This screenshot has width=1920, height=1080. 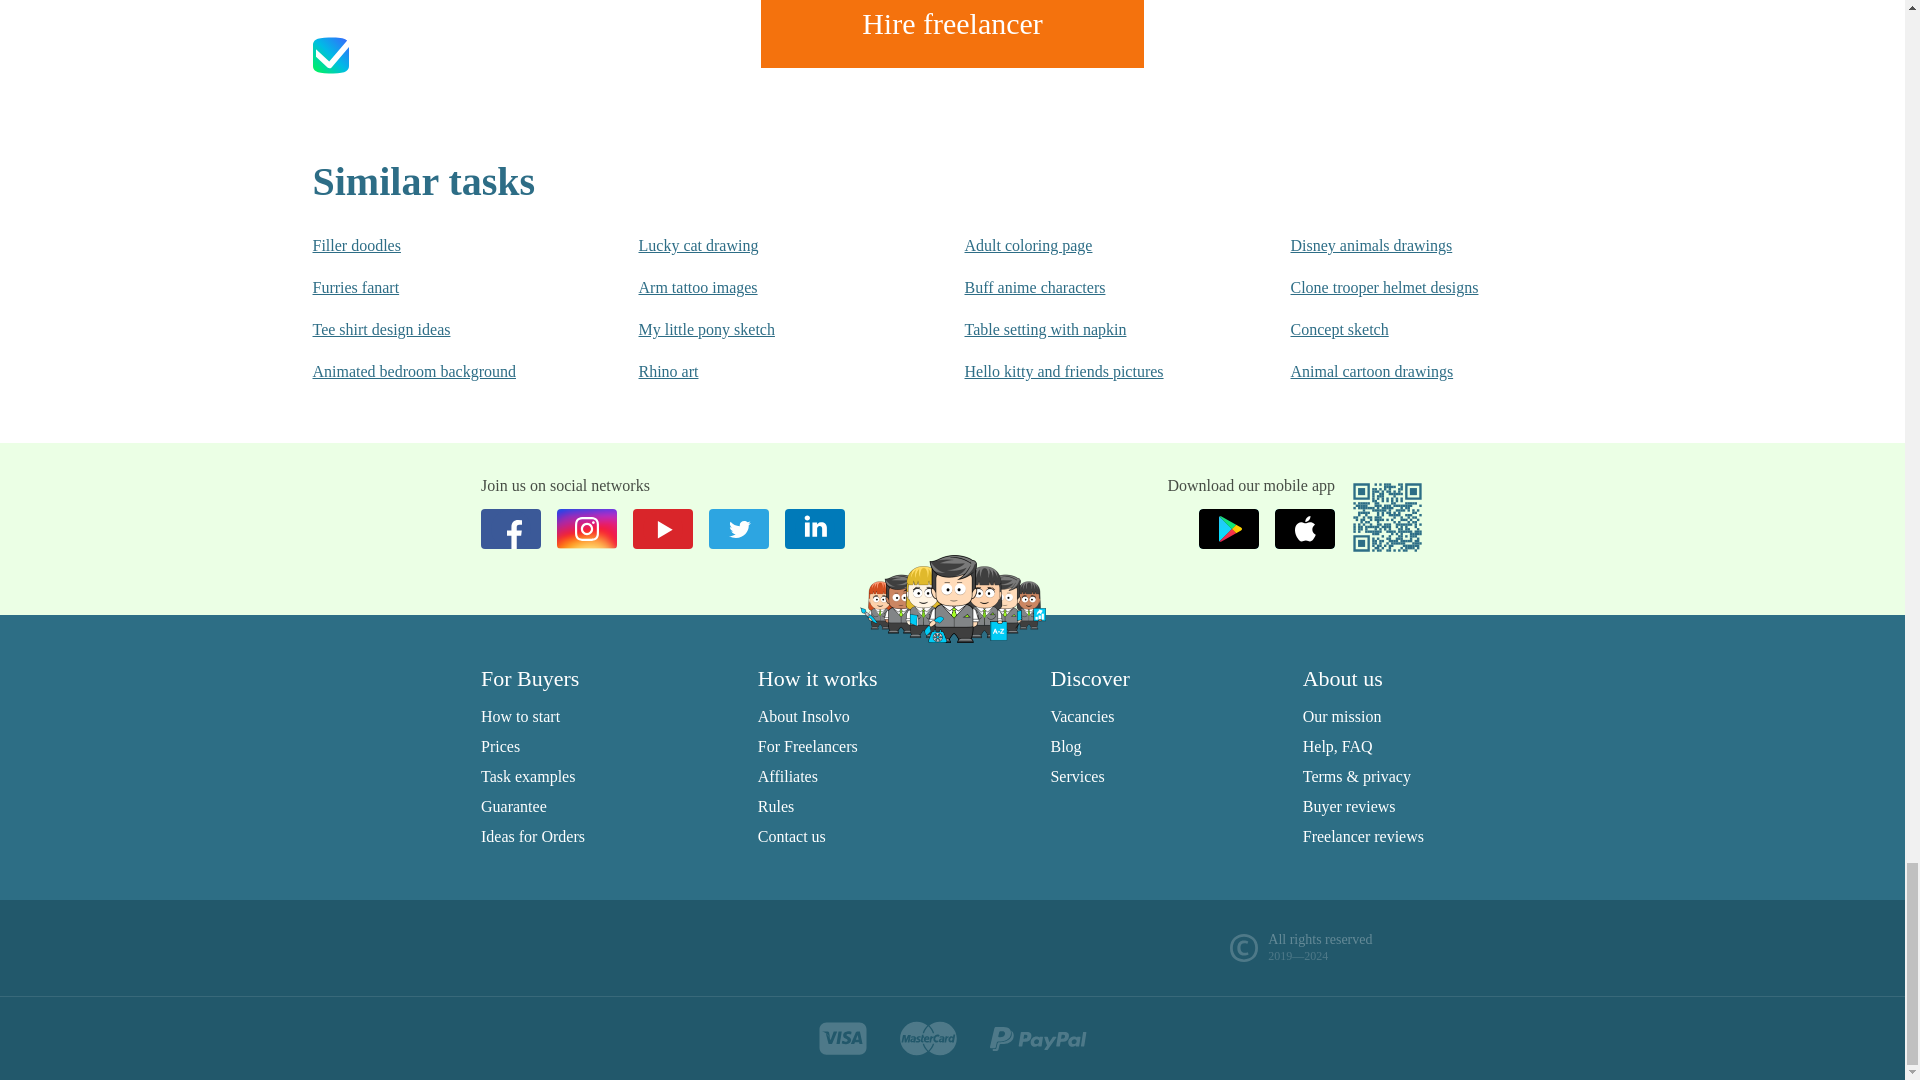 What do you see at coordinates (760, 288) in the screenshot?
I see `Arm tattoo images` at bounding box center [760, 288].